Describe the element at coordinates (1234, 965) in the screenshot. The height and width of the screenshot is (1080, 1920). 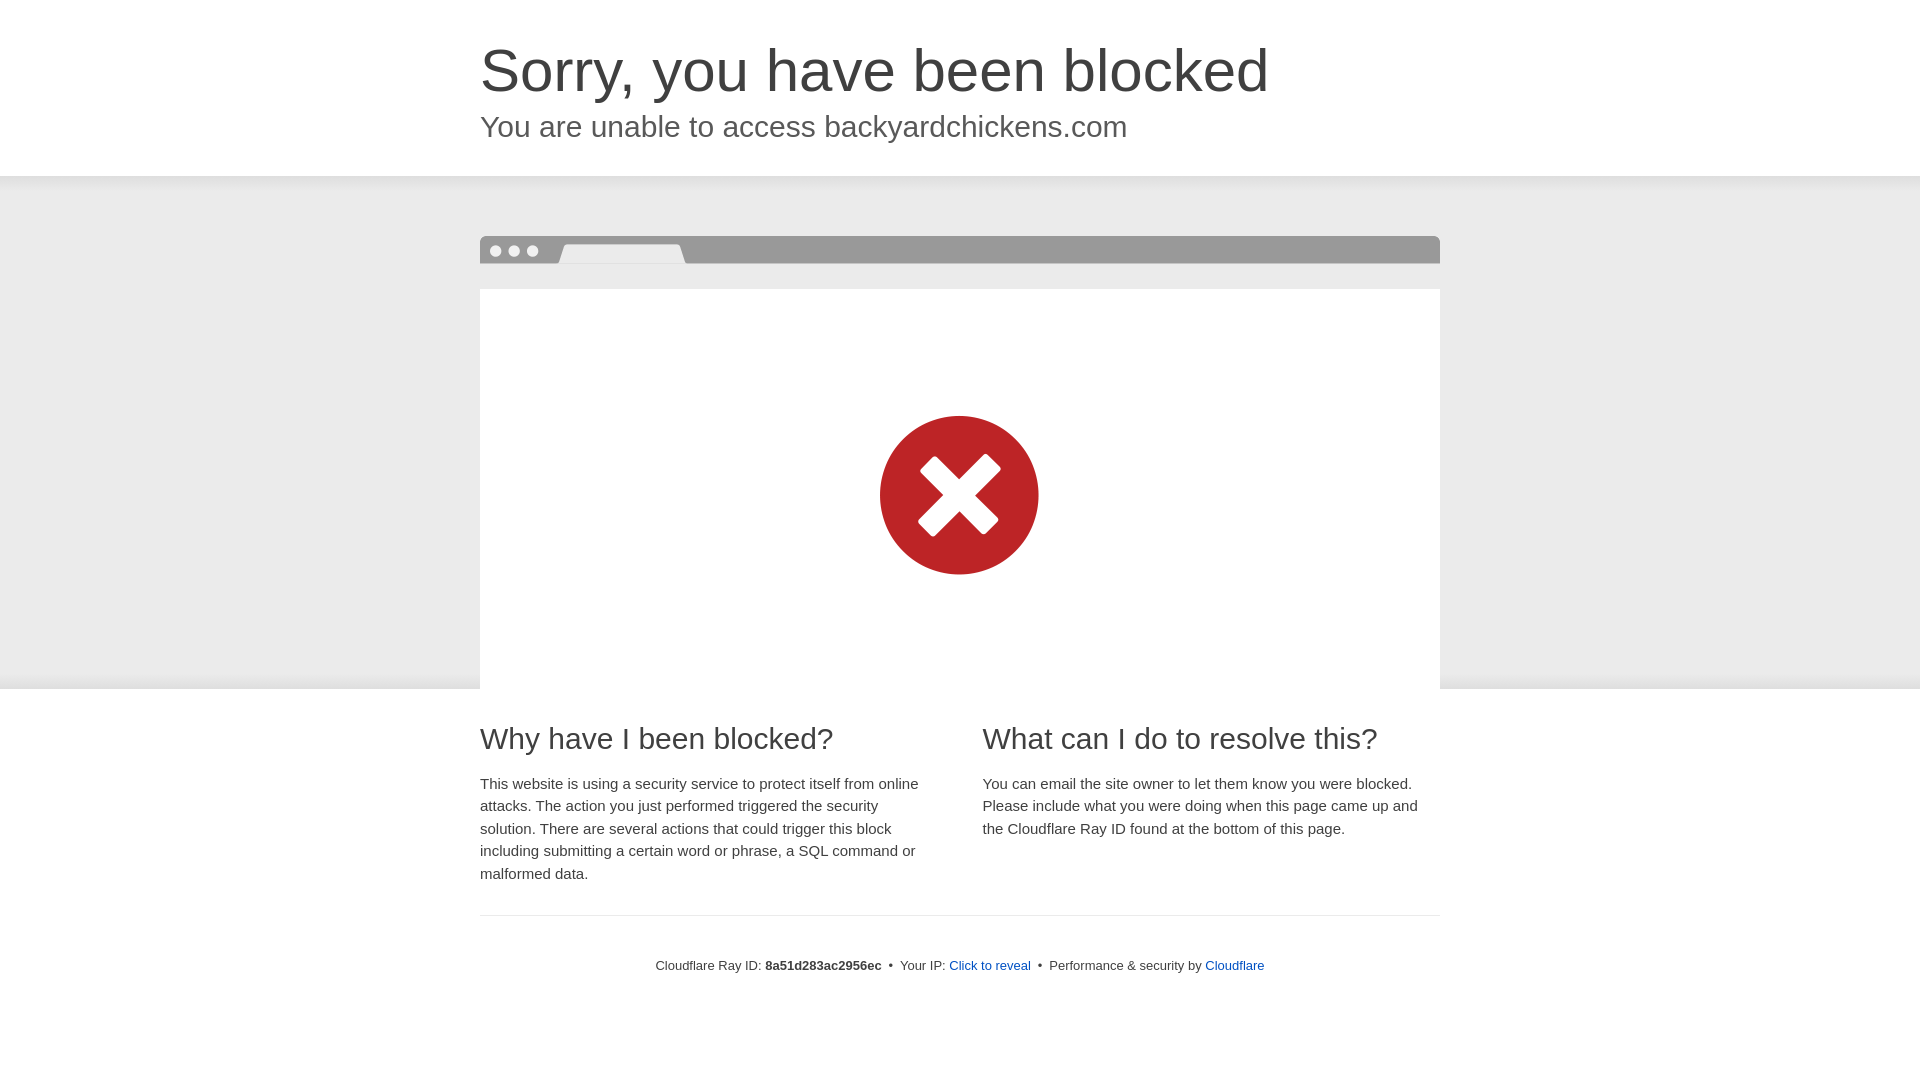
I see `Cloudflare` at that location.